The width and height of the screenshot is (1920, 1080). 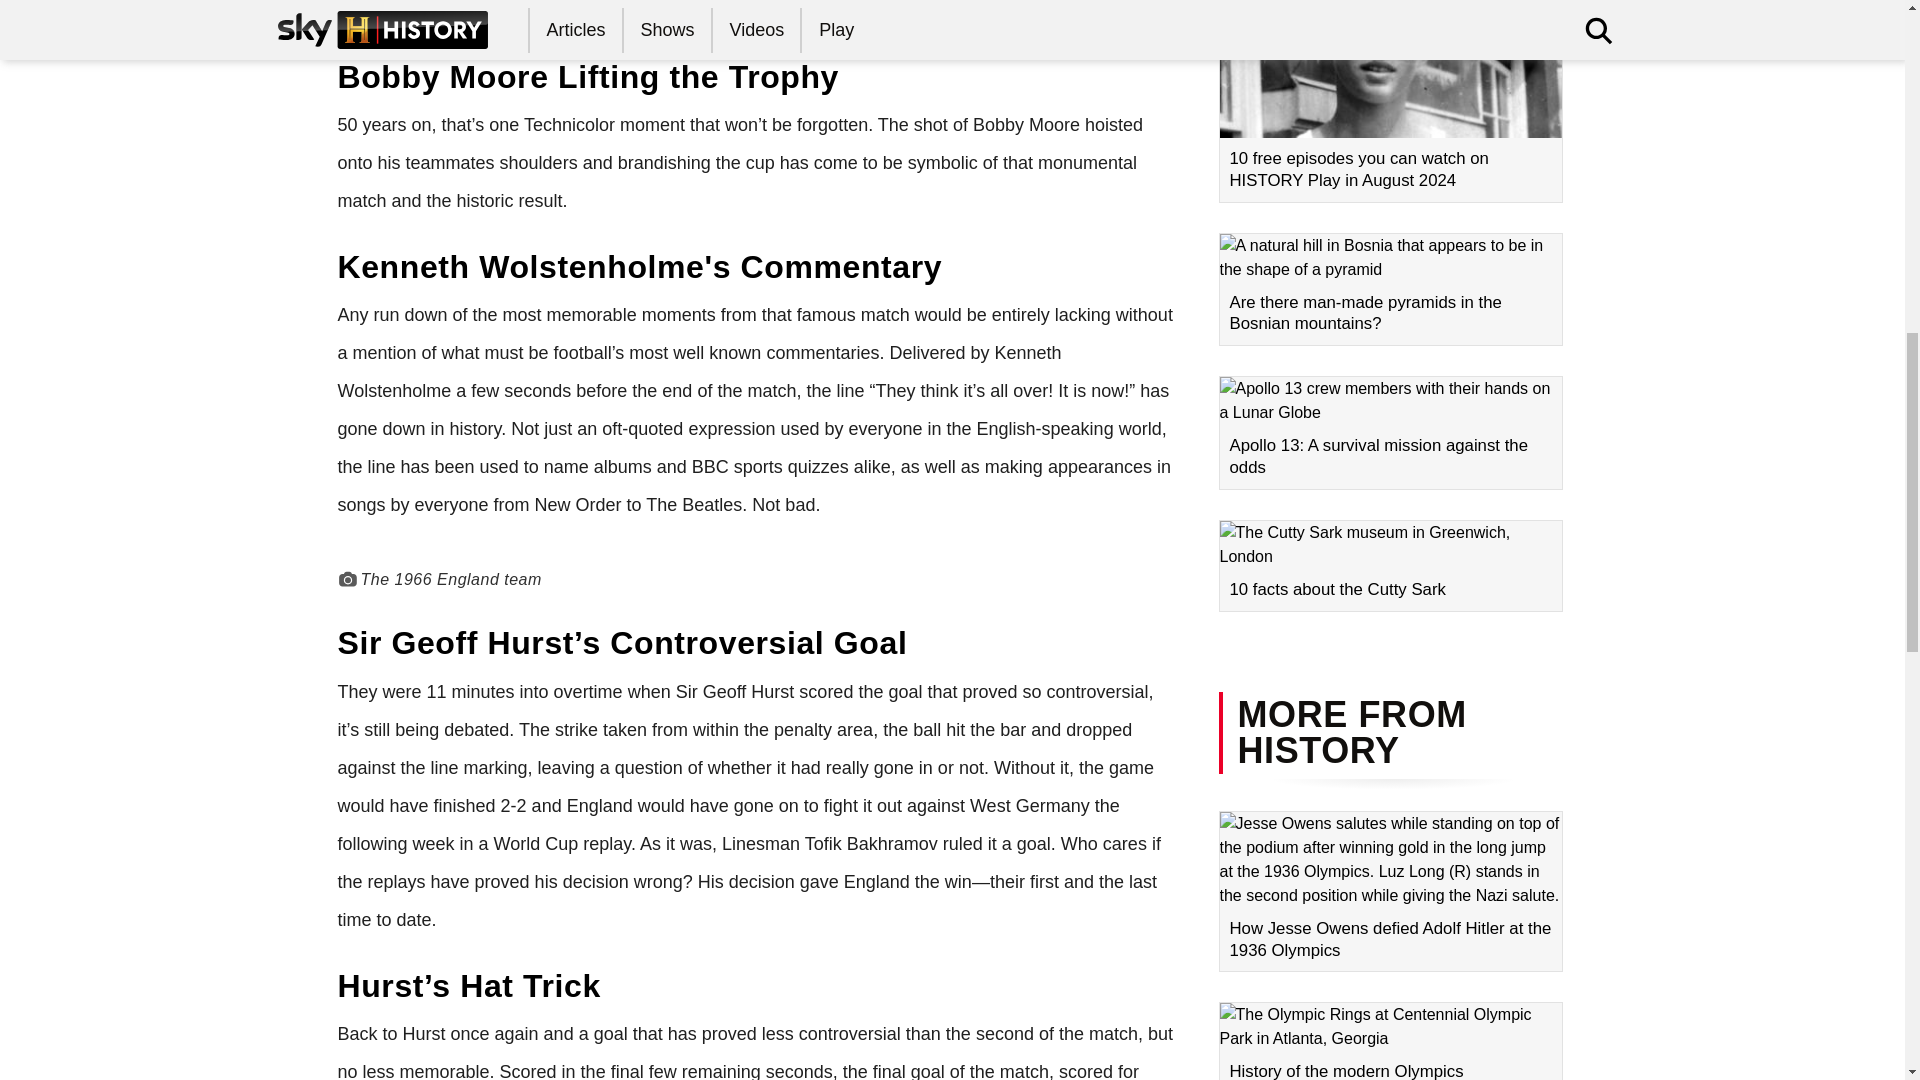 What do you see at coordinates (1390, 290) in the screenshot?
I see `Are there man-made pyramids in the Bosnian mountains?` at bounding box center [1390, 290].